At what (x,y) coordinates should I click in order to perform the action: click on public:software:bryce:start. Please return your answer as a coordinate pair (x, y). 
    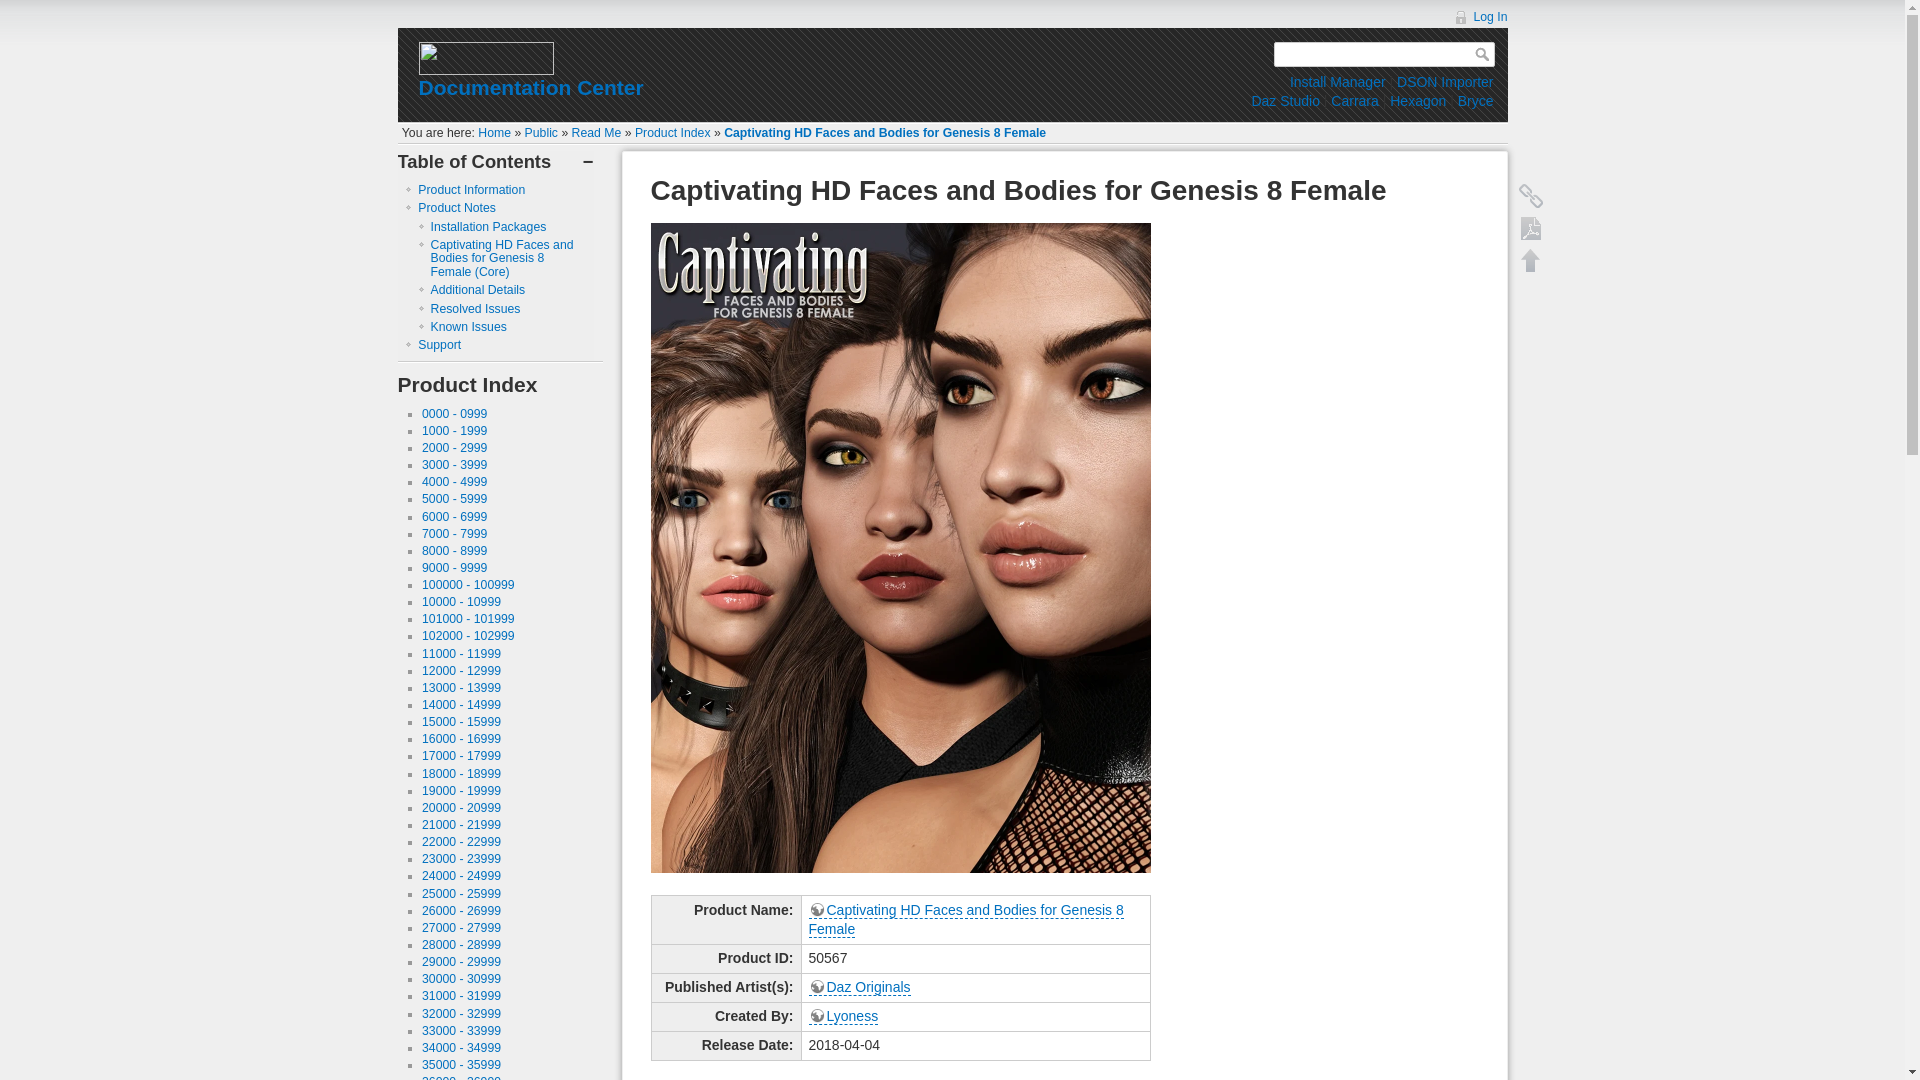
    Looking at the image, I should click on (1475, 100).